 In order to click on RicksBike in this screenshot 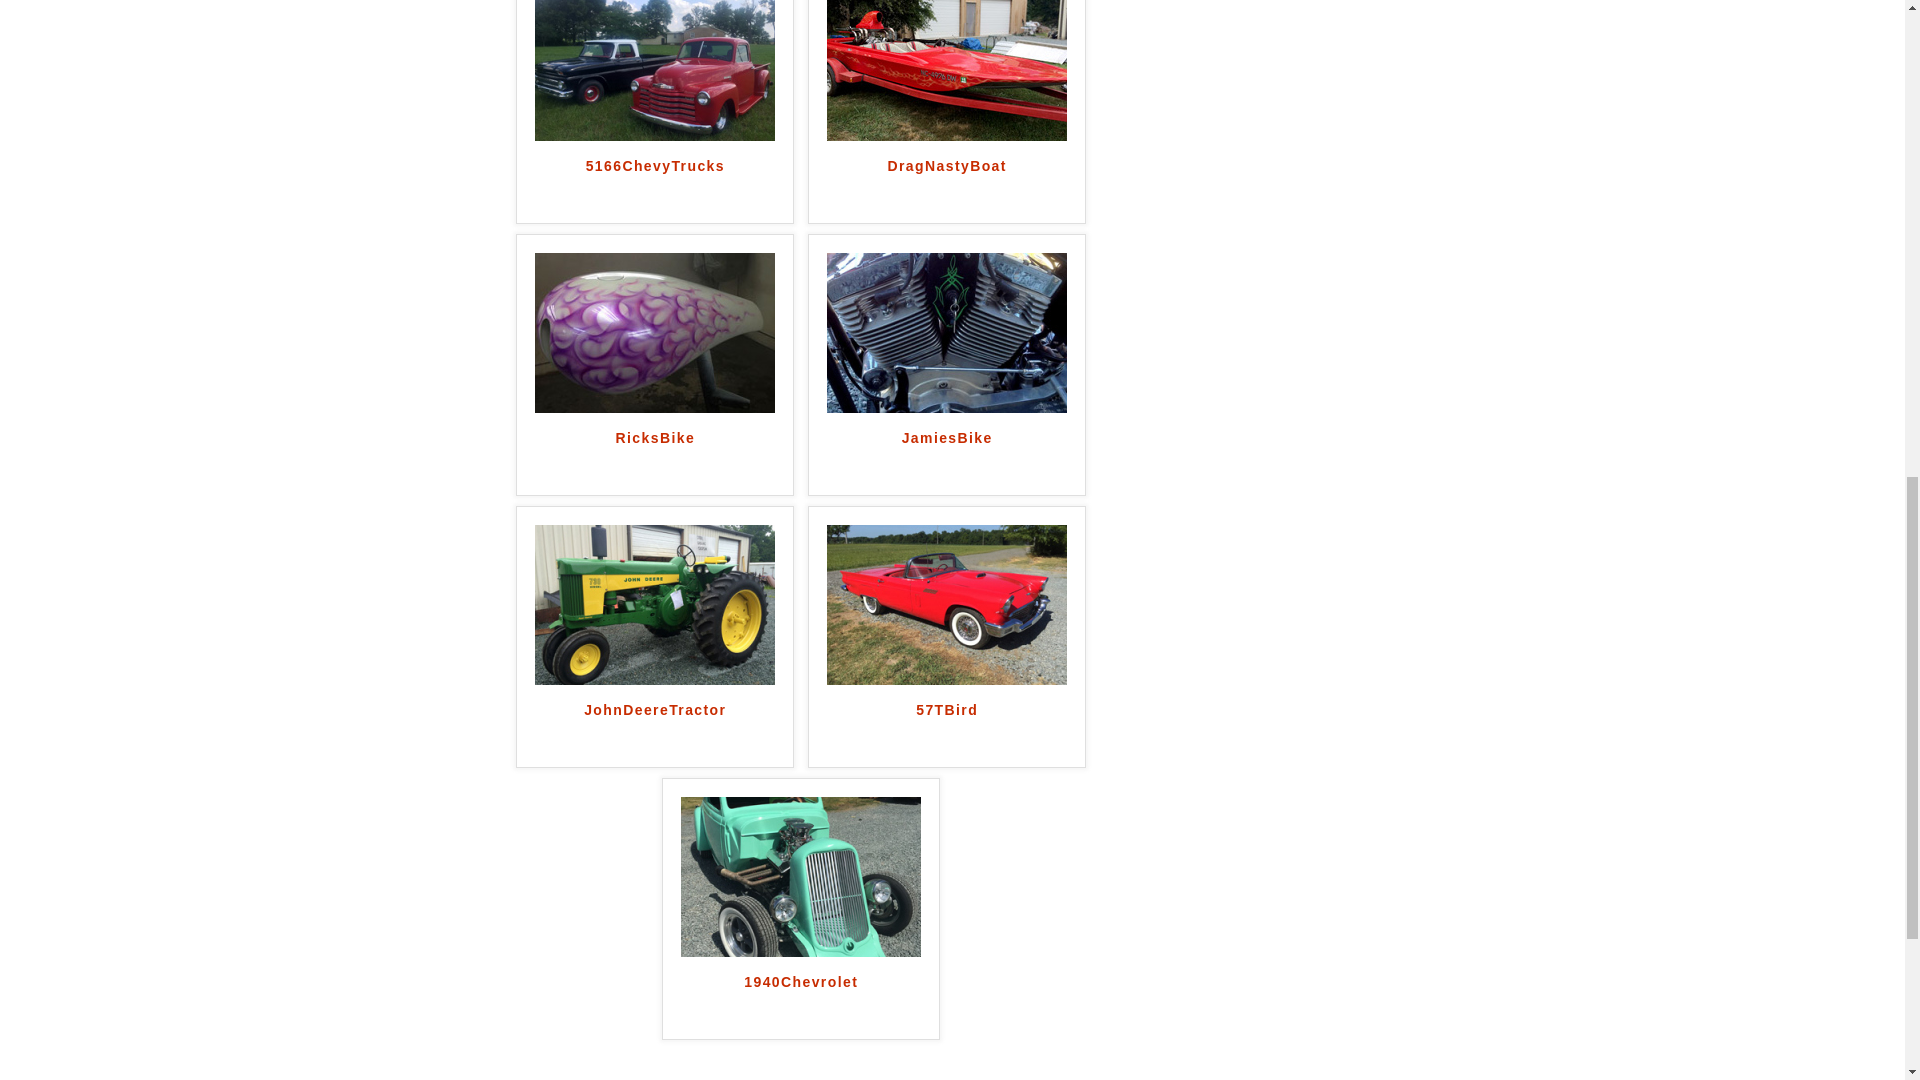, I will do `click(655, 330)`.